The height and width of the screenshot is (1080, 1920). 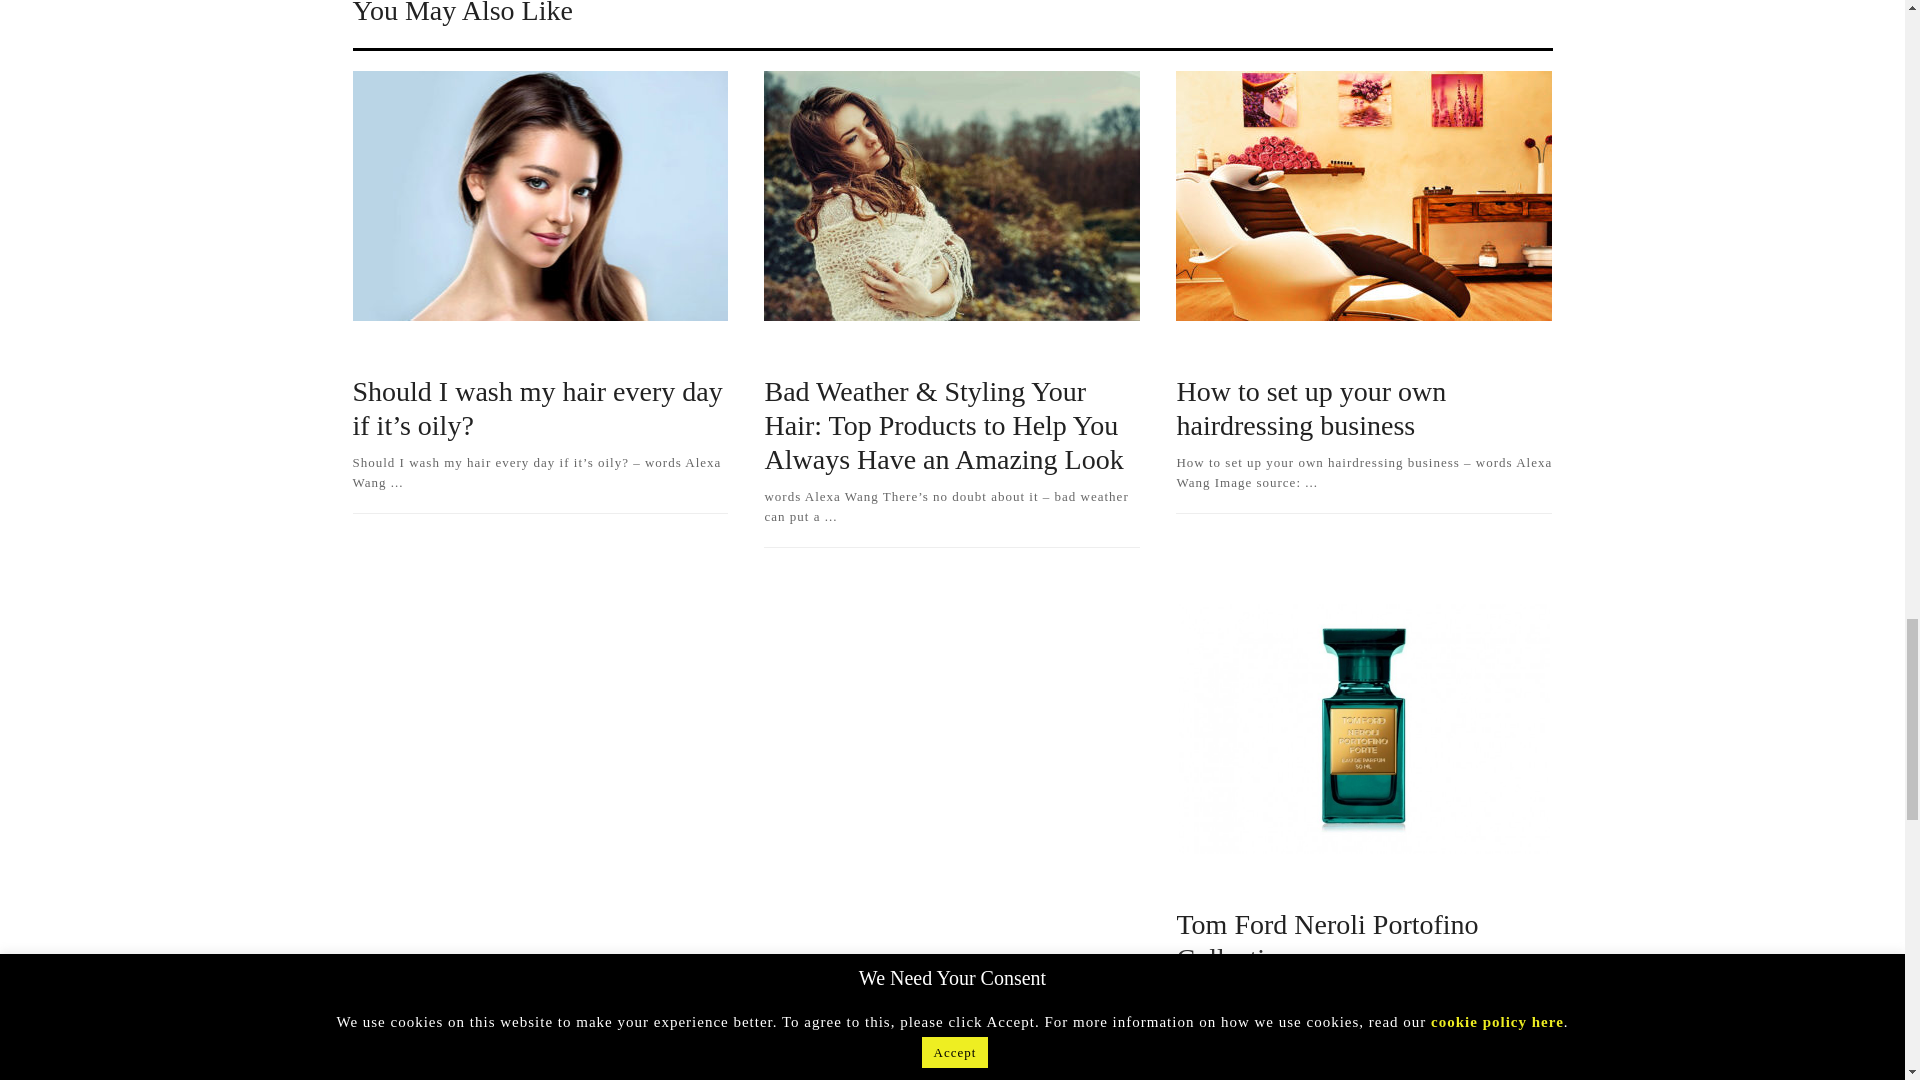 I want to click on View all posts in 1600, so click(x=1298, y=884).